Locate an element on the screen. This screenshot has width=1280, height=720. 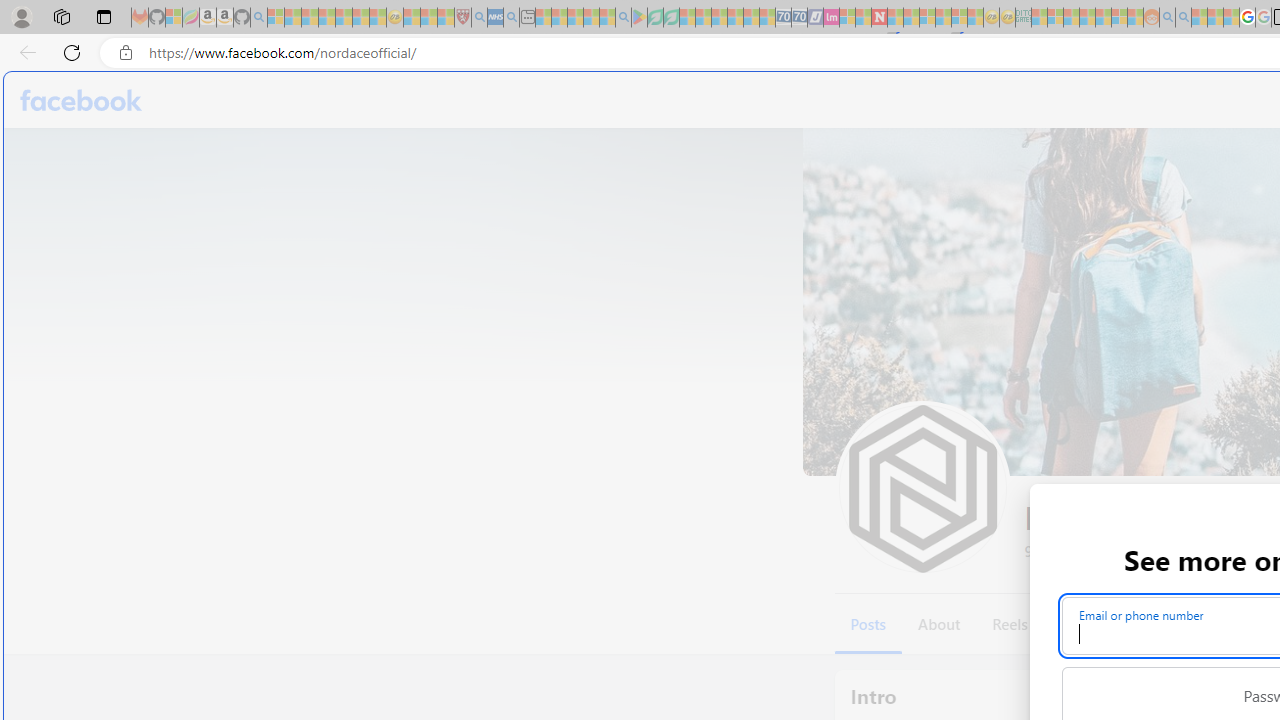
Local - MSN - Sleeping is located at coordinates (446, 18).